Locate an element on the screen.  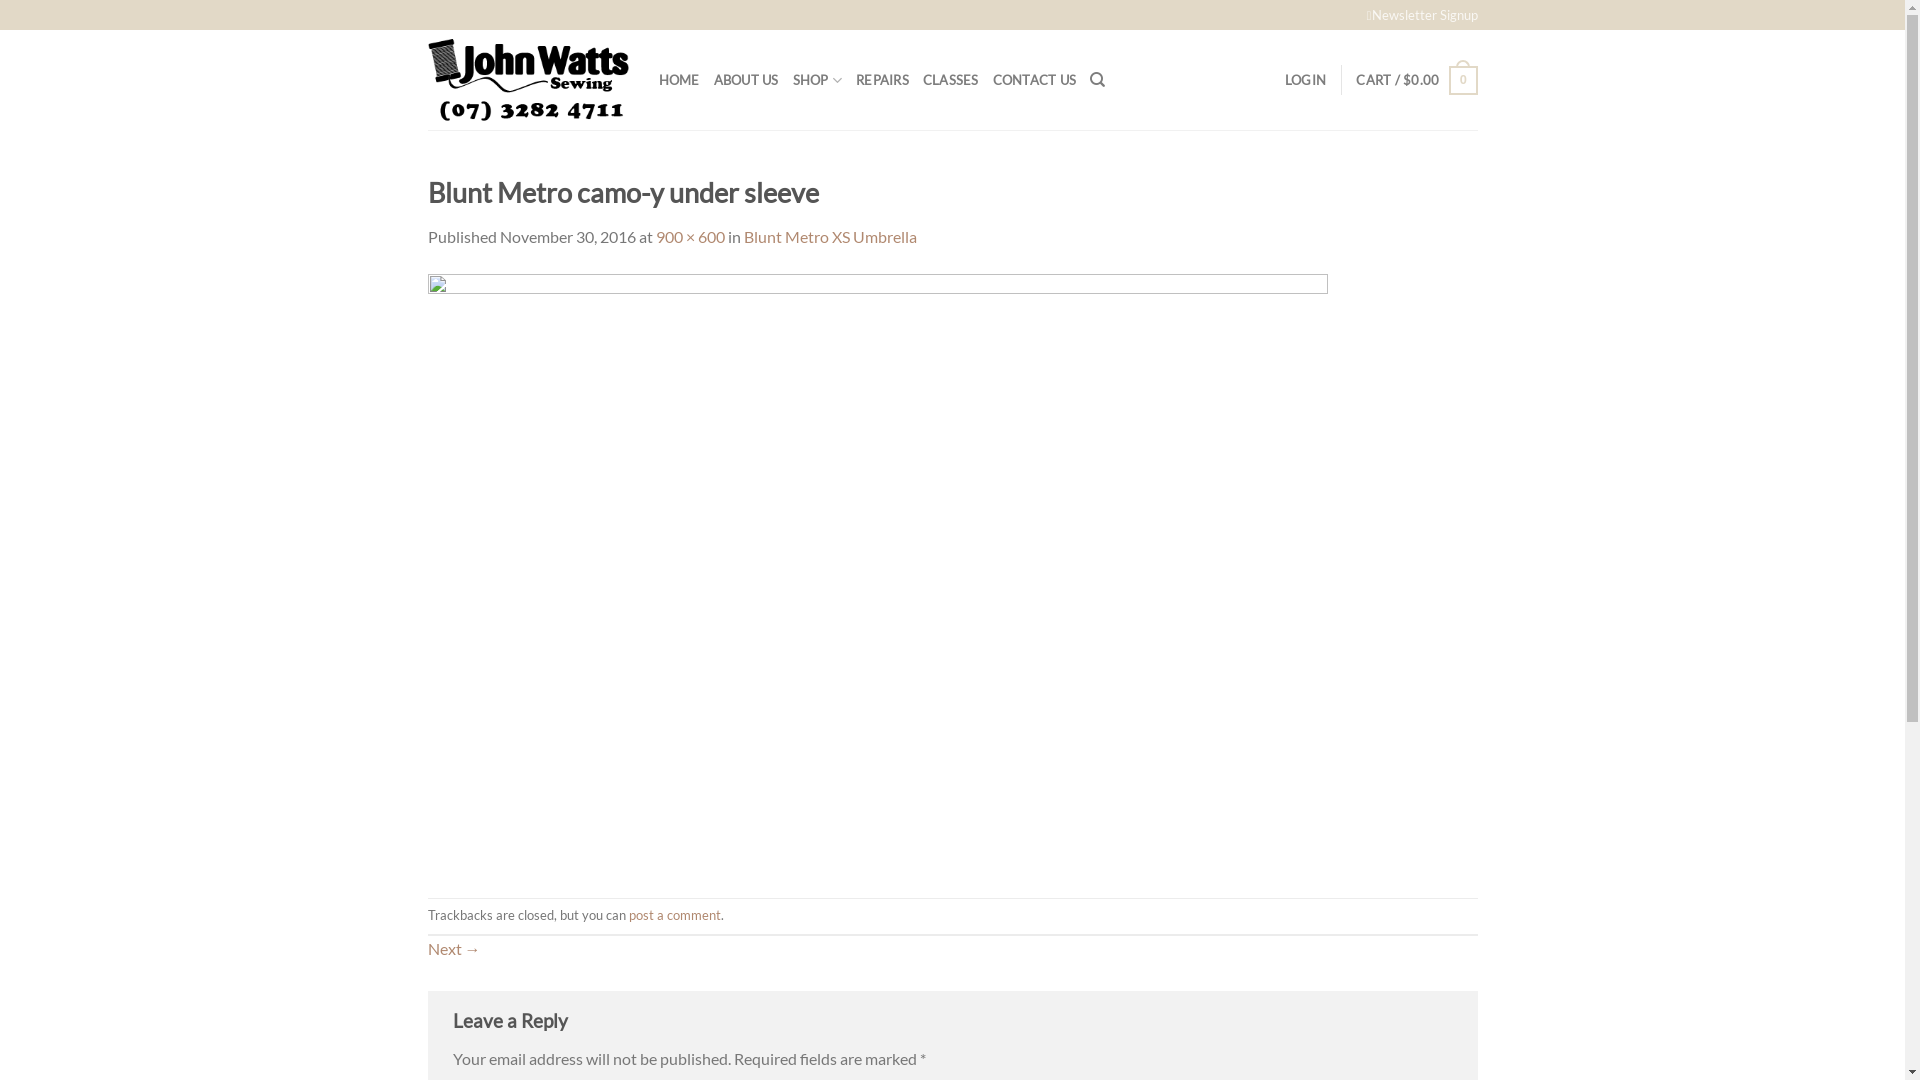
John Watts Sewing - Buy Sewing & Quilting Supplies Online is located at coordinates (528, 80).